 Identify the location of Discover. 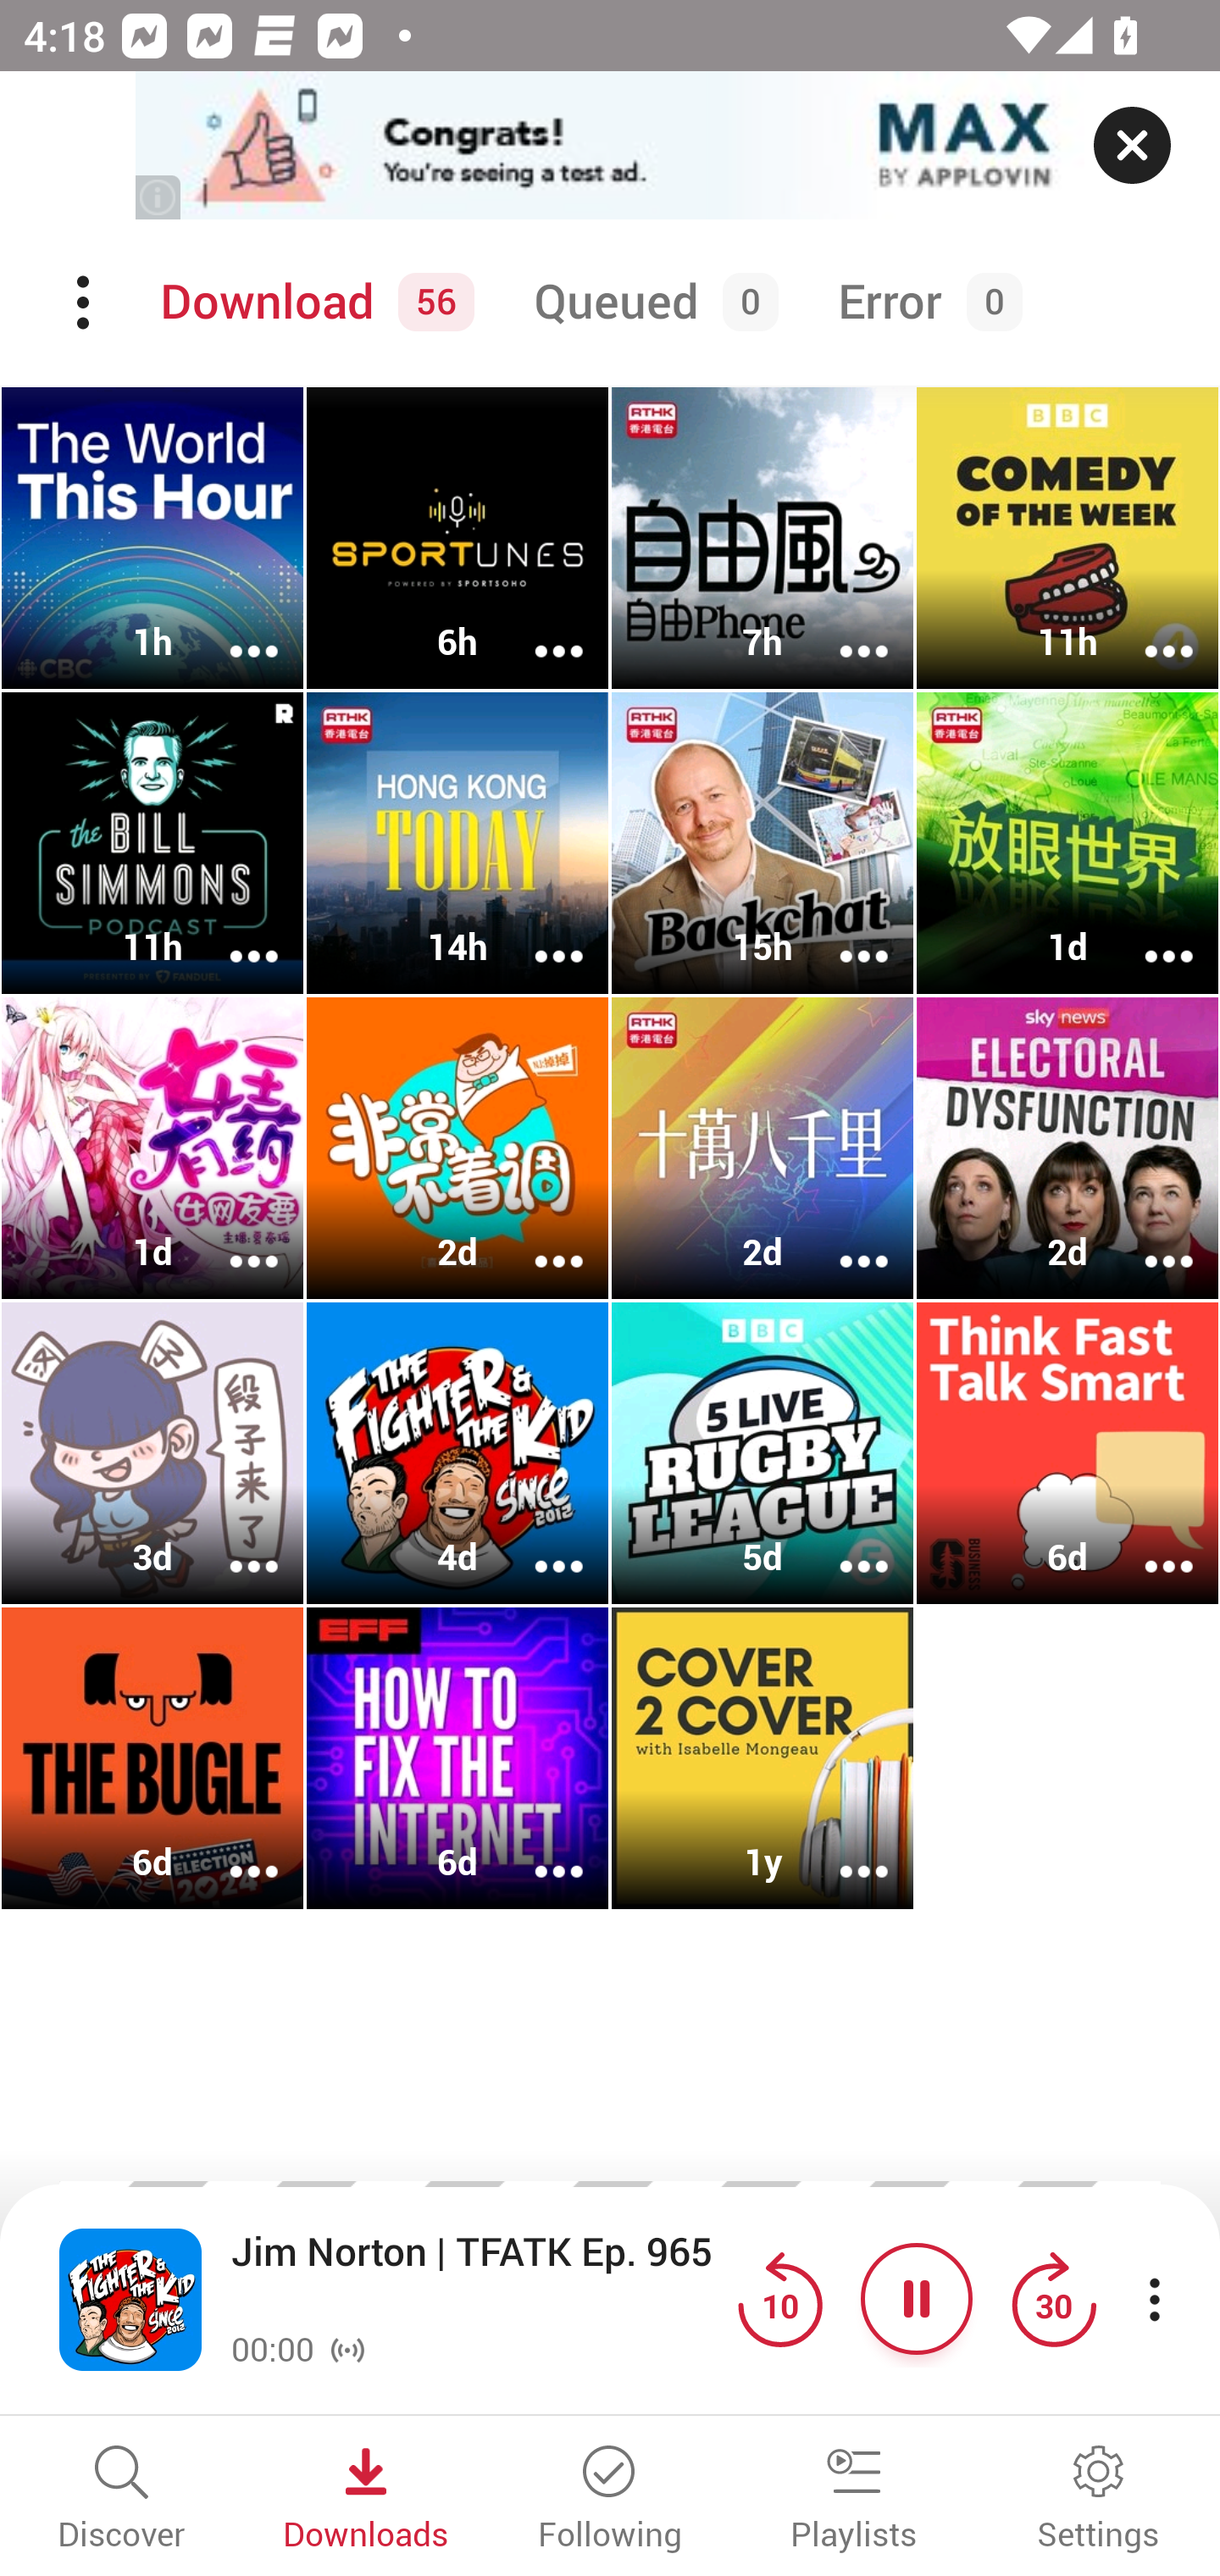
(122, 2500).